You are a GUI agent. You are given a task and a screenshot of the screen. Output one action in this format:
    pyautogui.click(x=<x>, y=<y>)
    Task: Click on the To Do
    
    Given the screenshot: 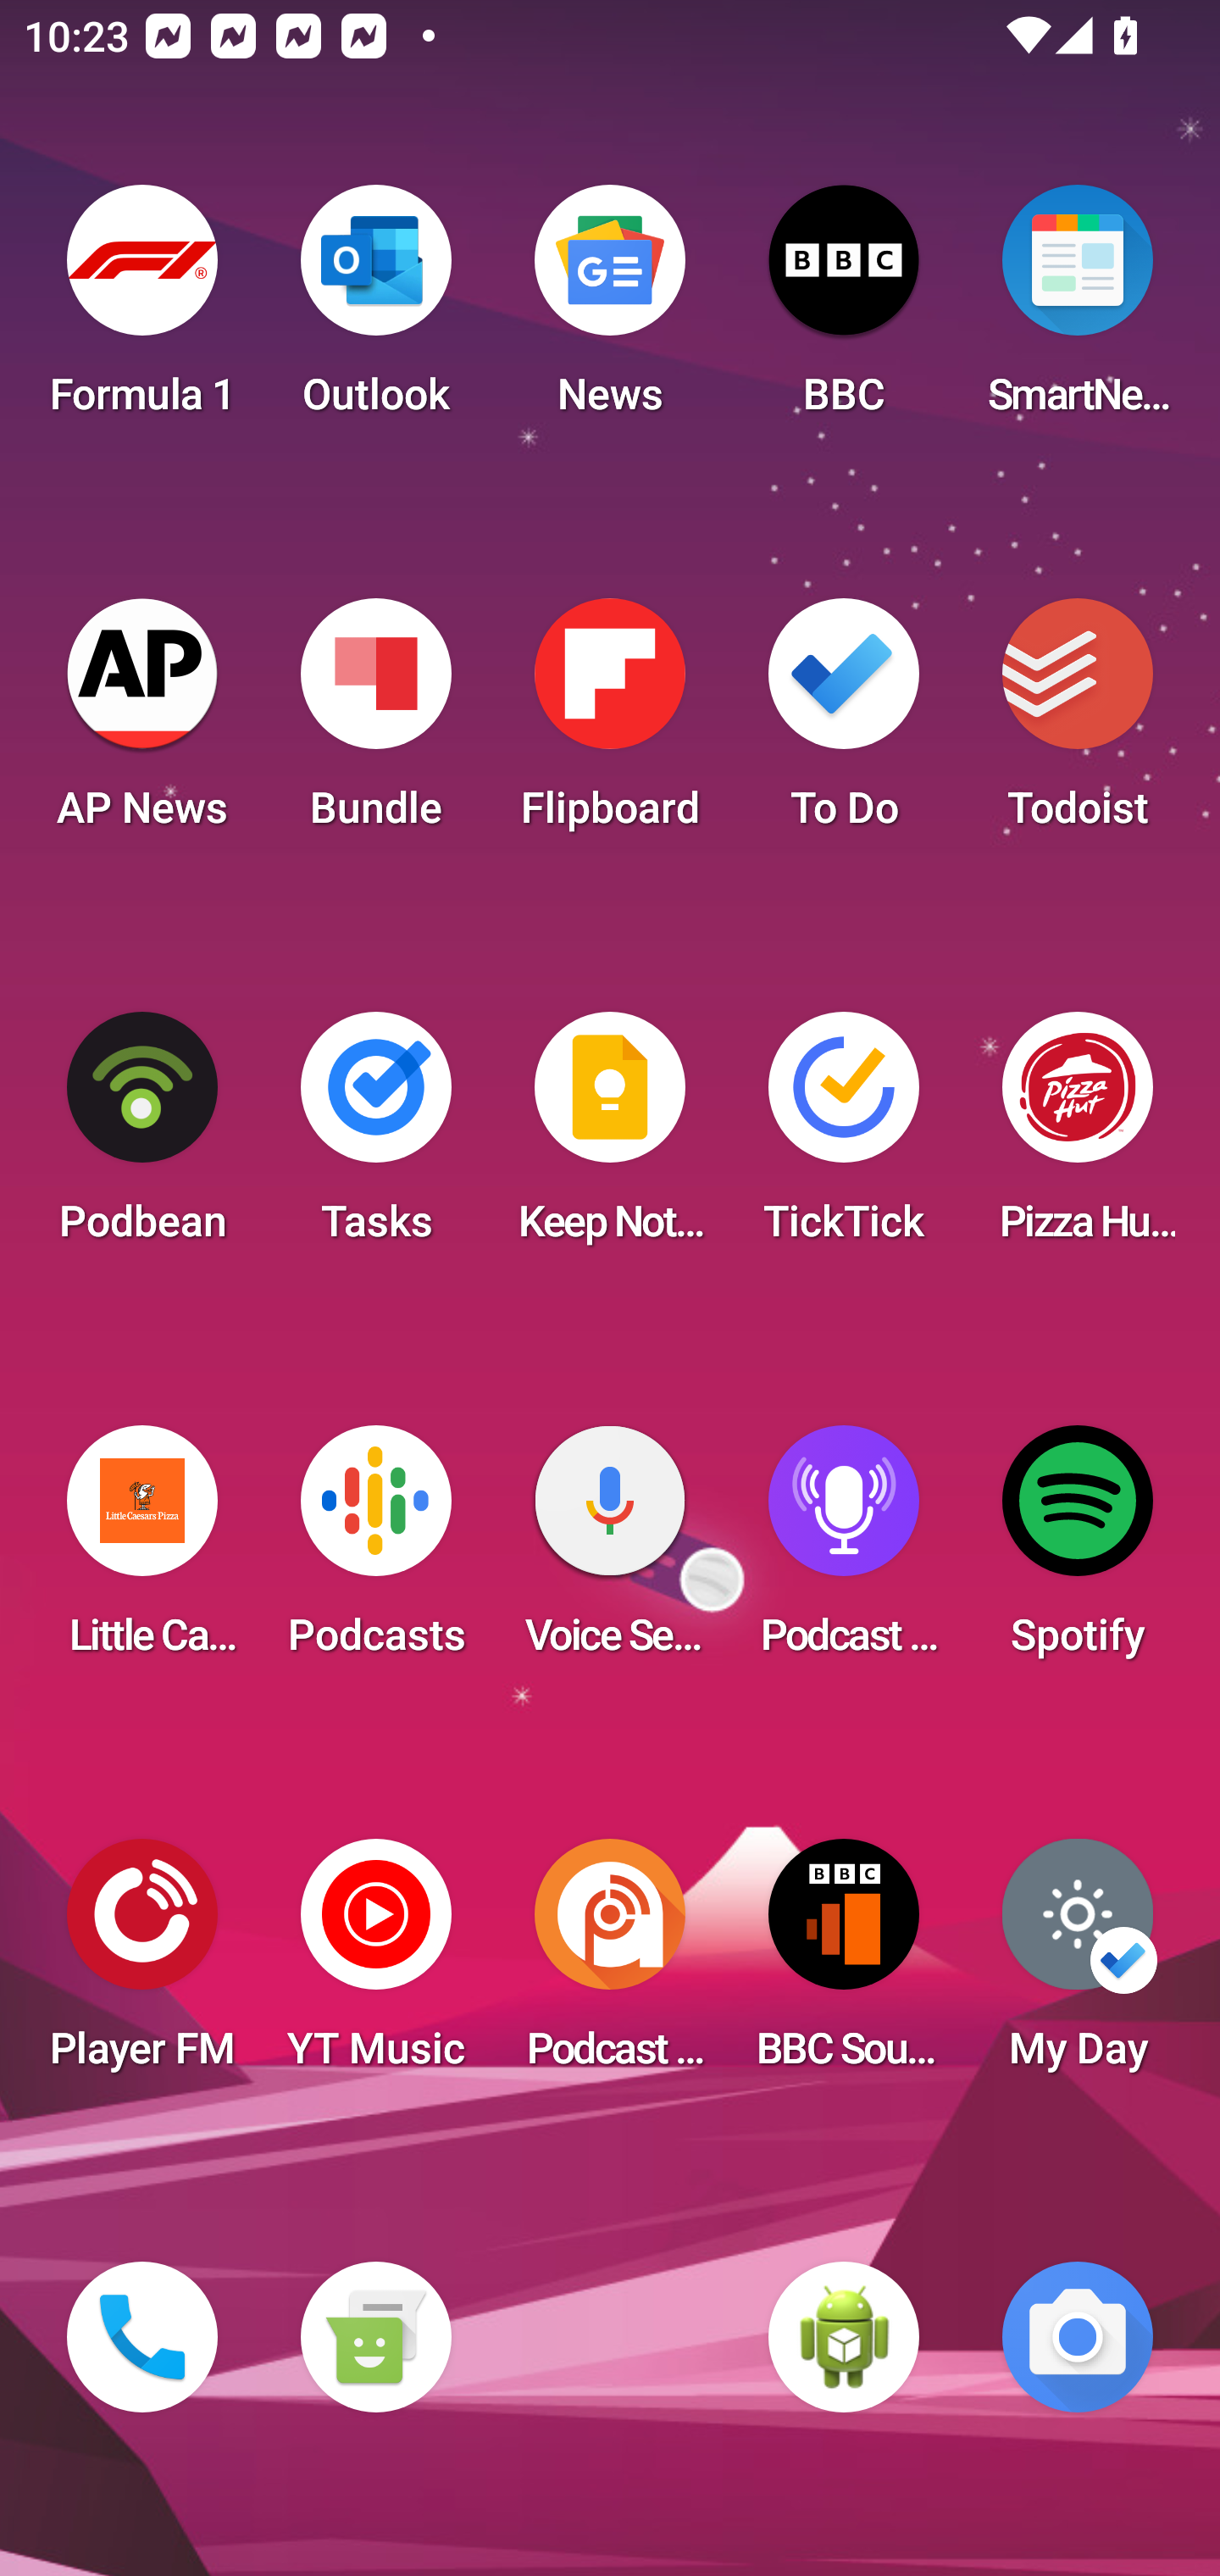 What is the action you would take?
    pyautogui.click(x=844, y=724)
    